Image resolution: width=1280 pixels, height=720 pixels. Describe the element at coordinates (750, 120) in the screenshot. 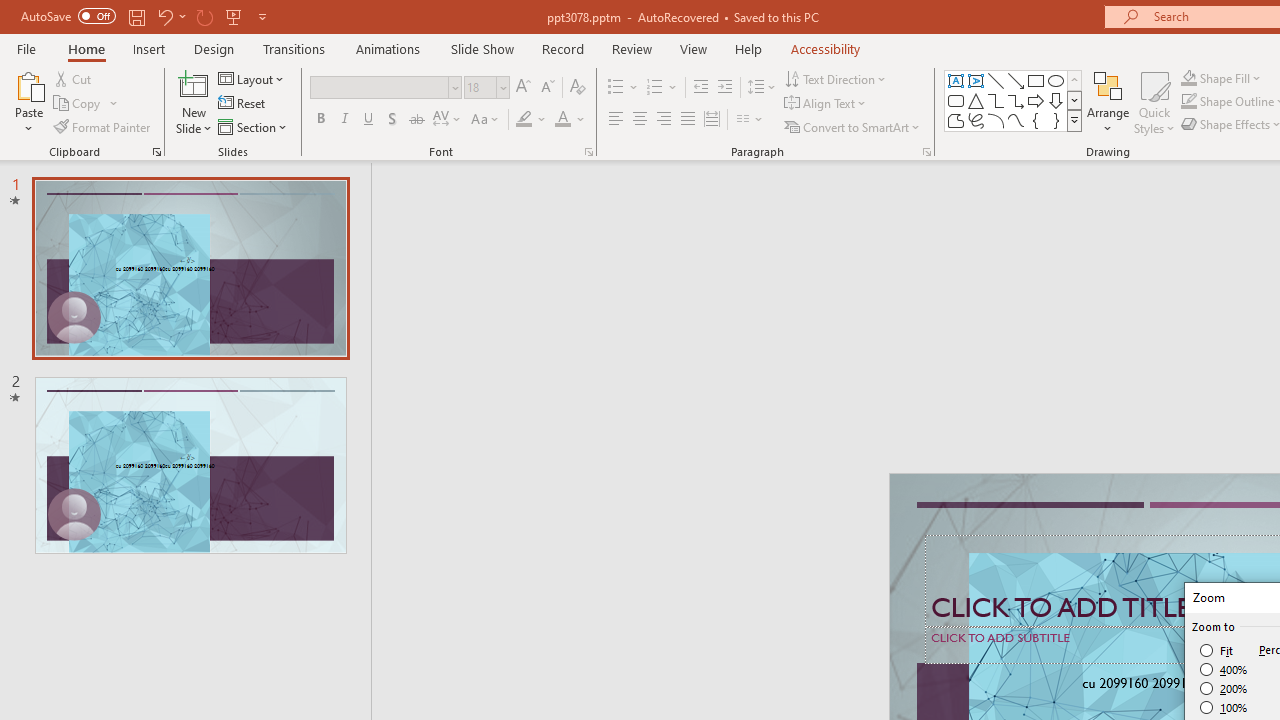

I see `Columns` at that location.